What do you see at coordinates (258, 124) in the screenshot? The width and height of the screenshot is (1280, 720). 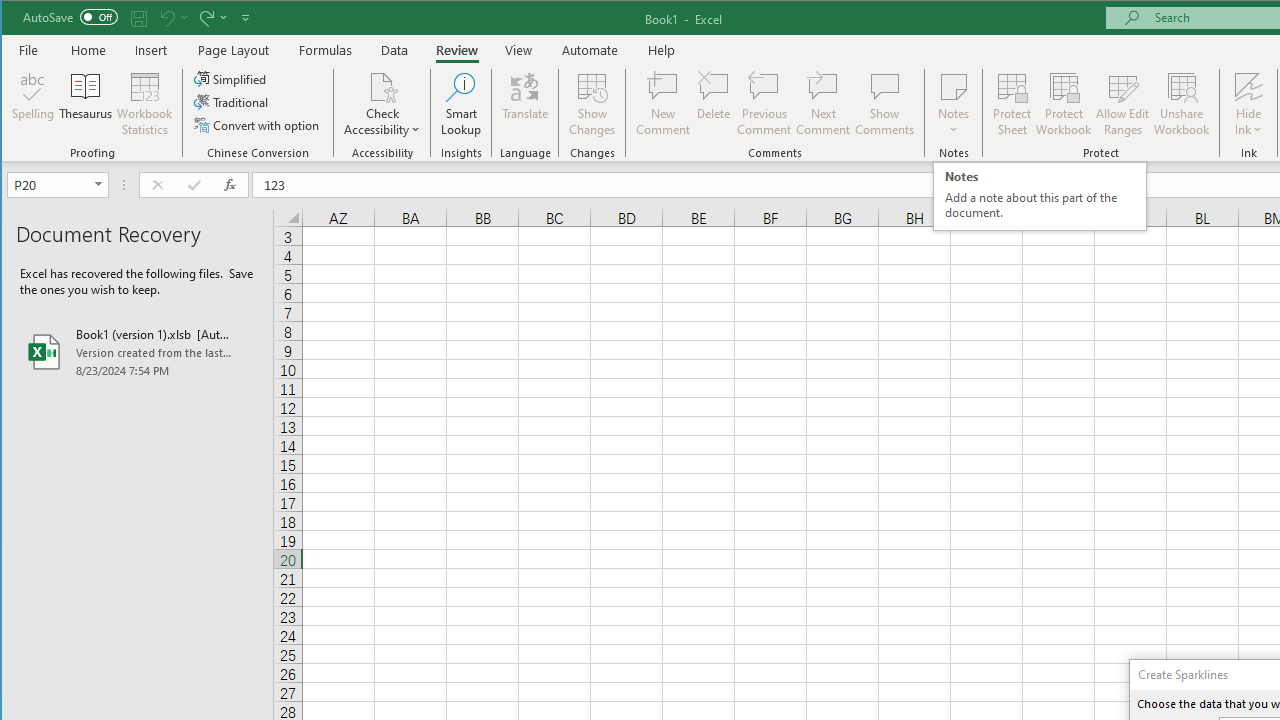 I see `Convert with option` at bounding box center [258, 124].